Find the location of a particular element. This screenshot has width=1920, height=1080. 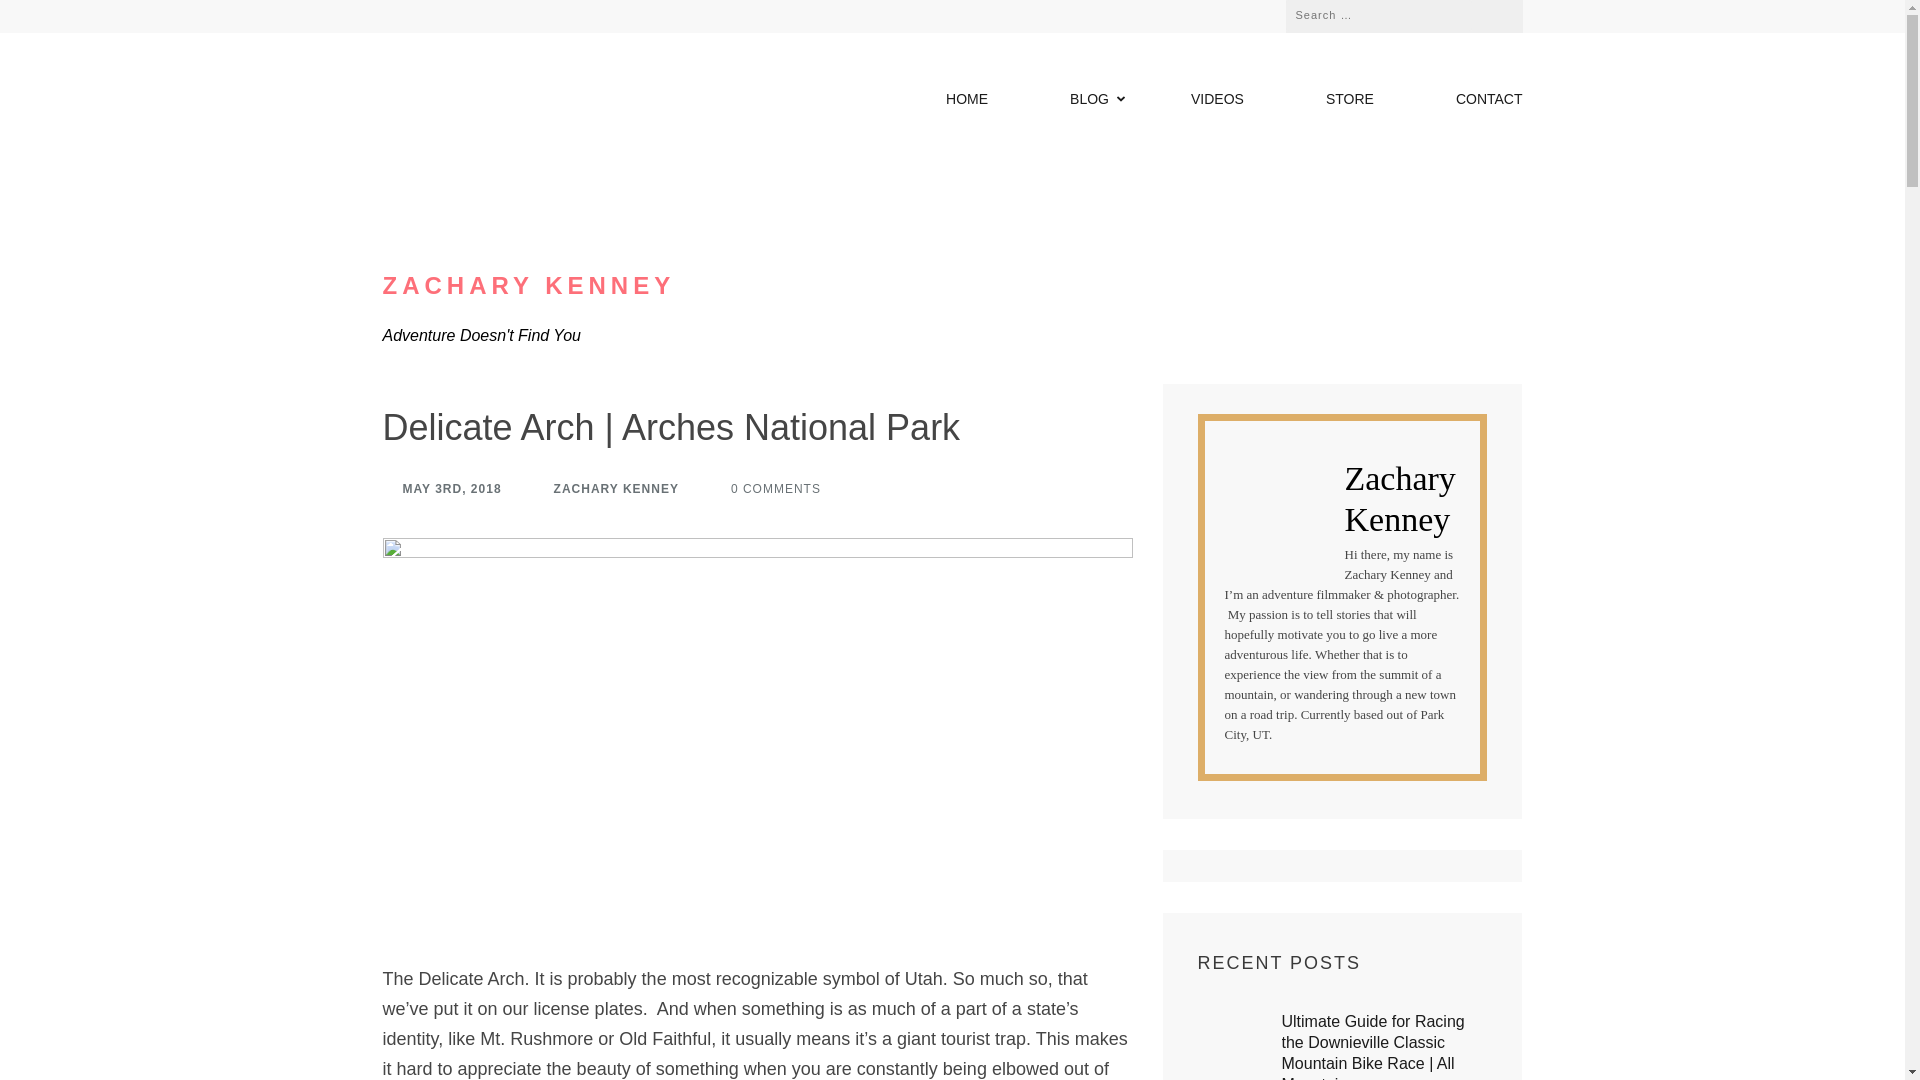

Search is located at coordinates (1492, 12).